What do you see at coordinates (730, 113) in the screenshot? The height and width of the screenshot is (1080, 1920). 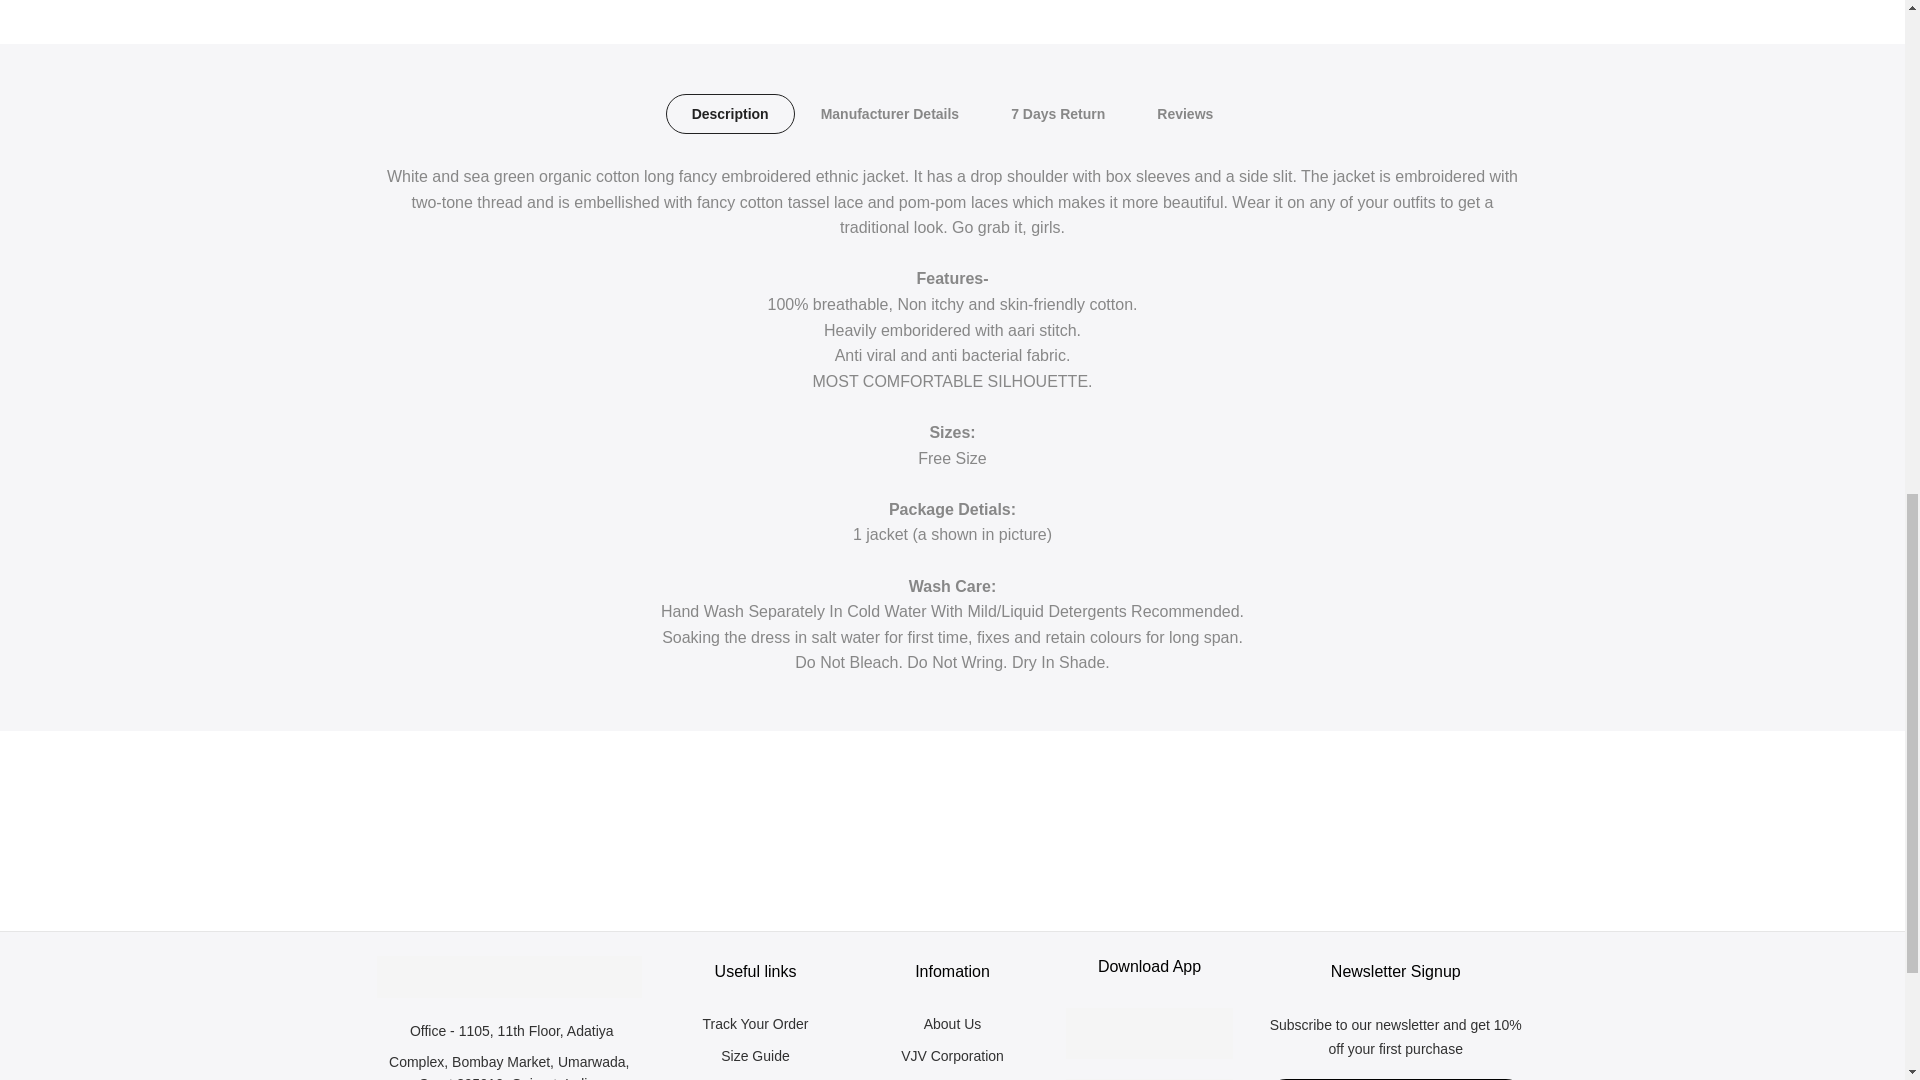 I see `Description` at bounding box center [730, 113].